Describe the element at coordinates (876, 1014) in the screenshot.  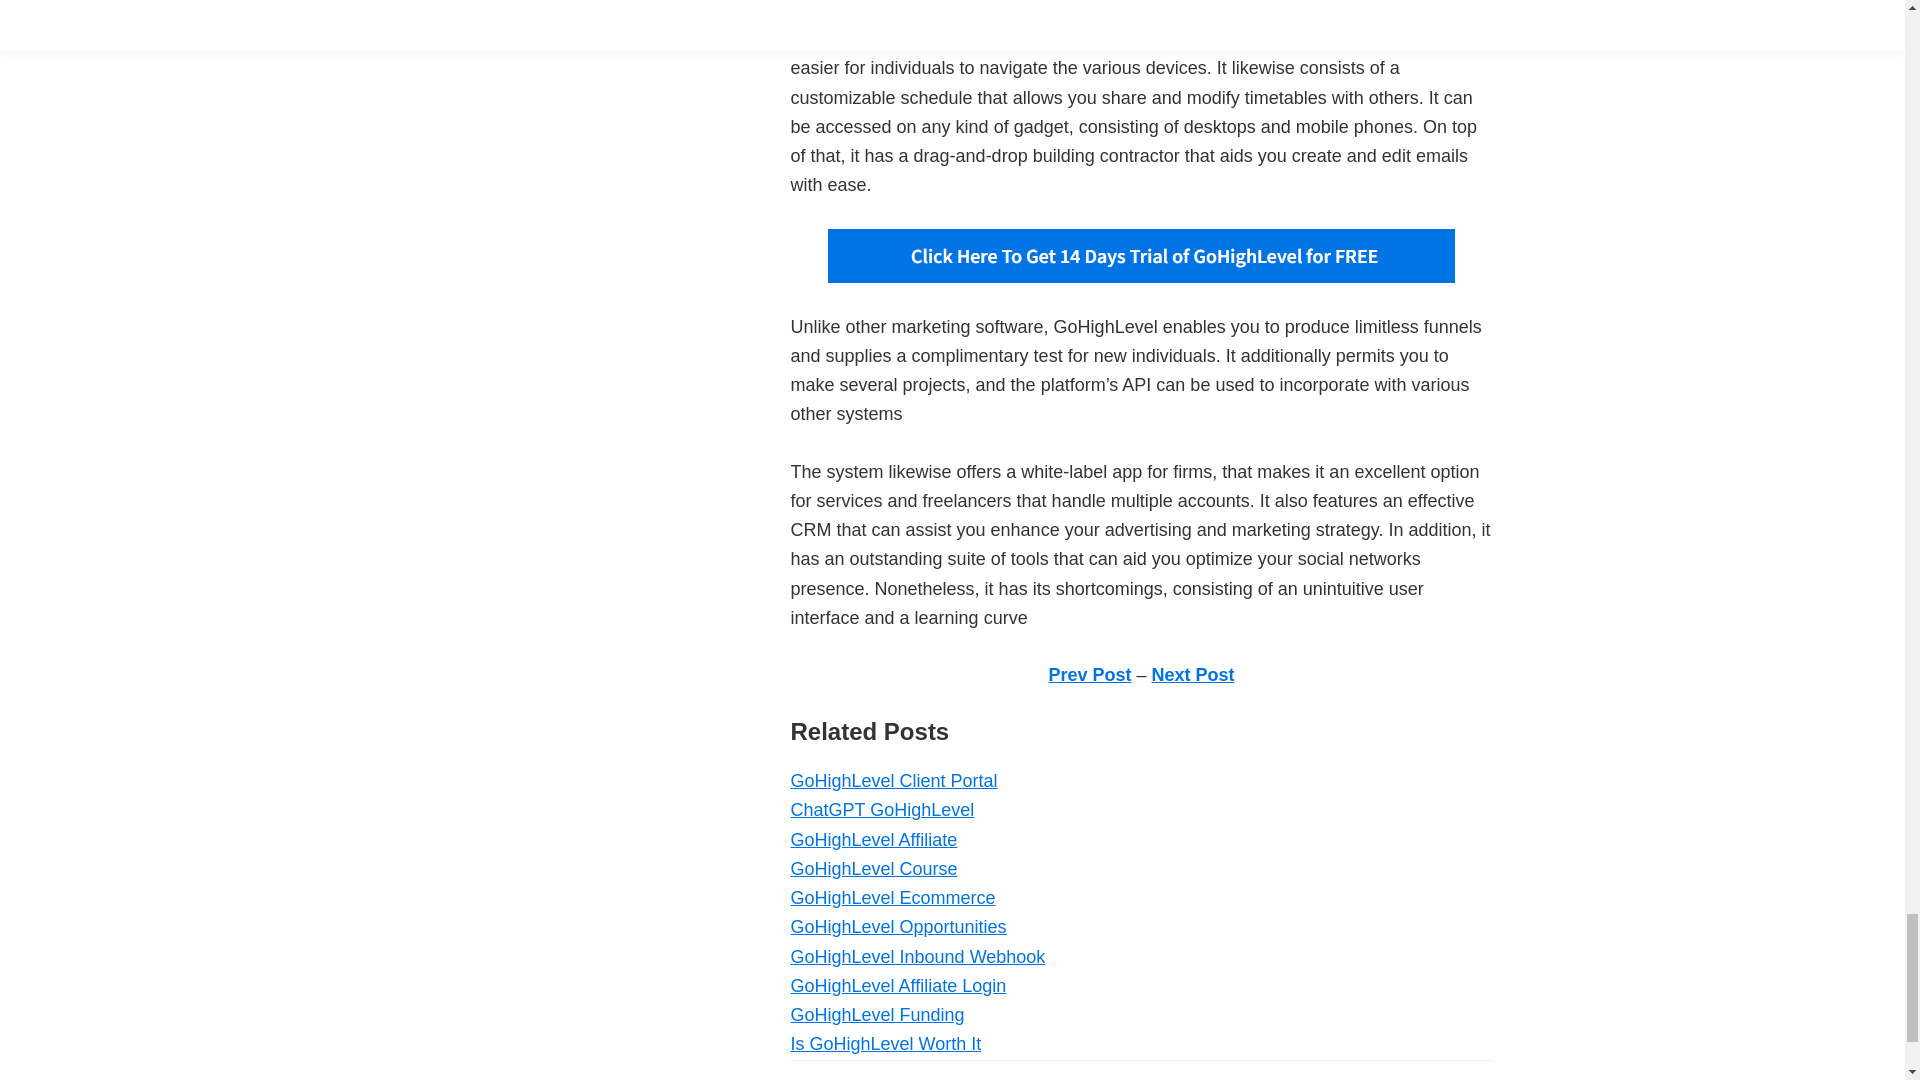
I see `GoHighLevel Funding` at that location.